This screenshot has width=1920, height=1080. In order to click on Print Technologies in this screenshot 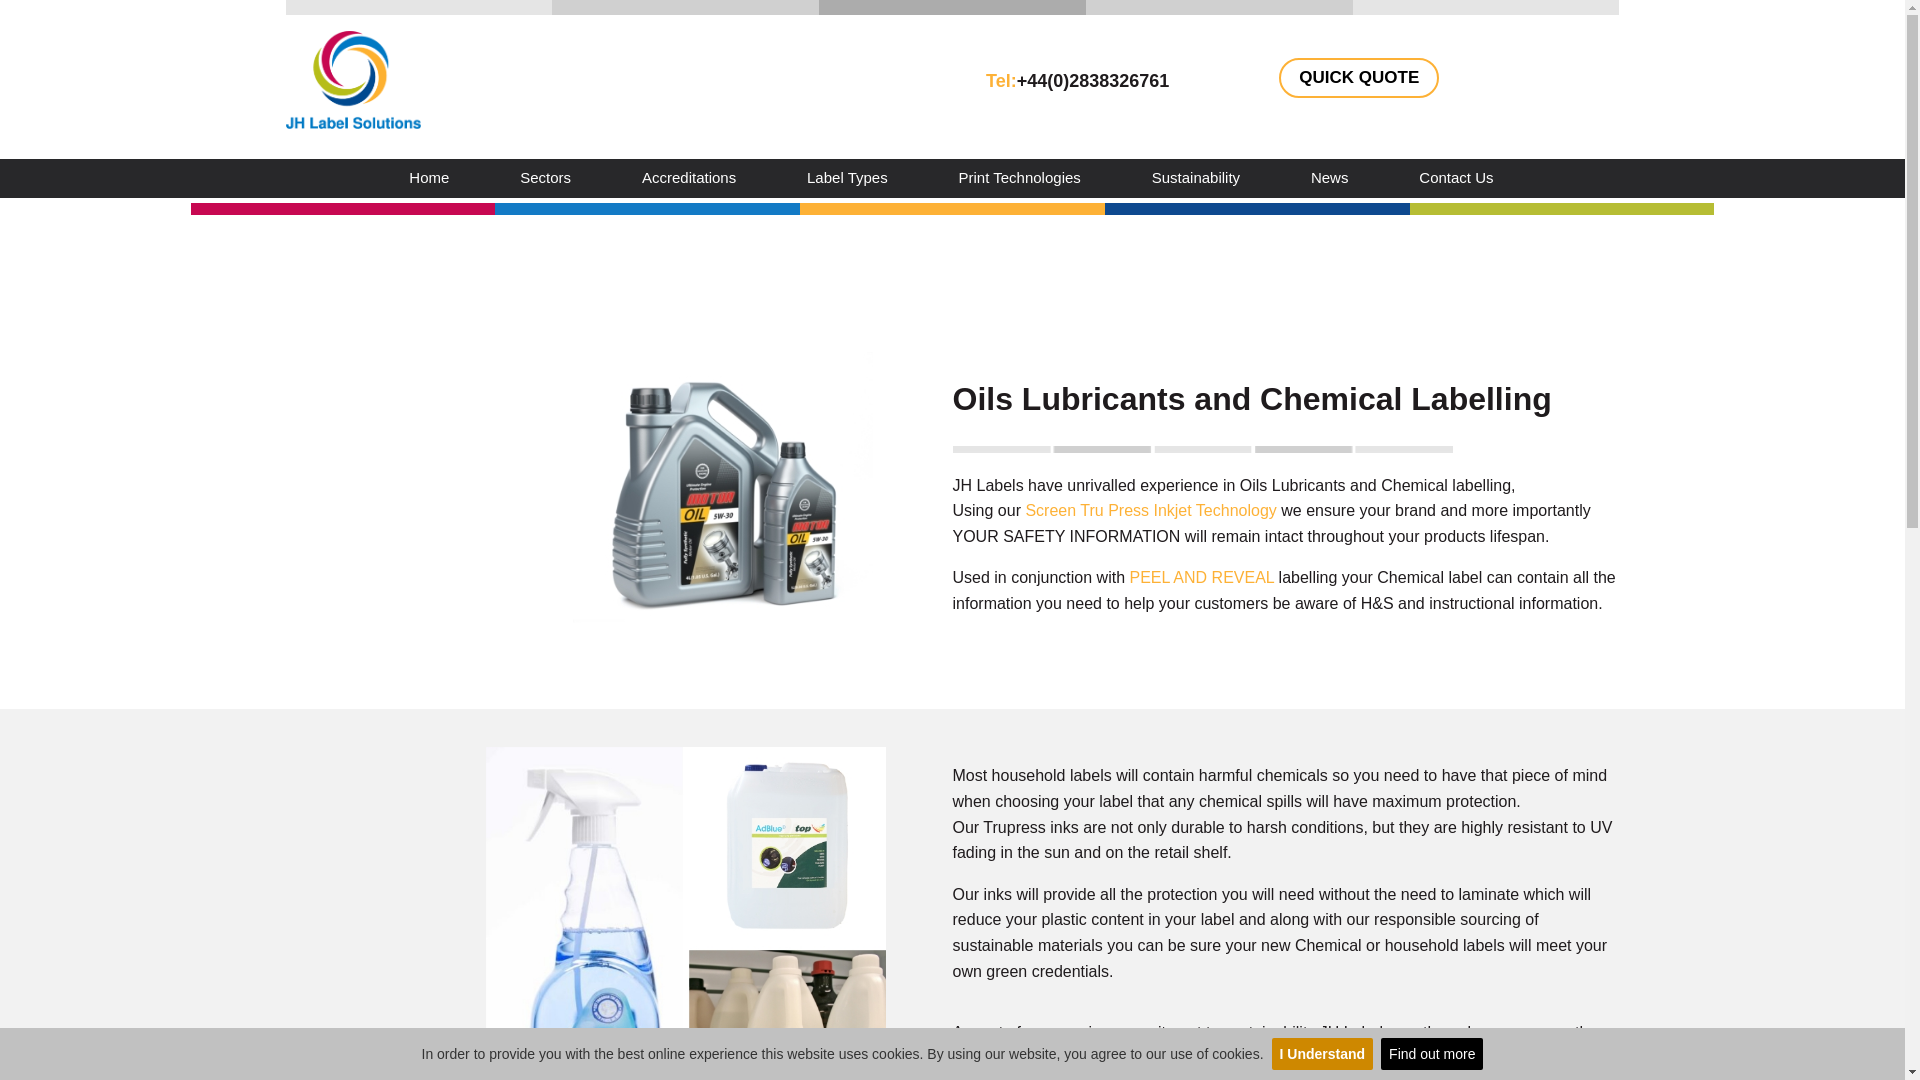, I will do `click(1019, 176)`.